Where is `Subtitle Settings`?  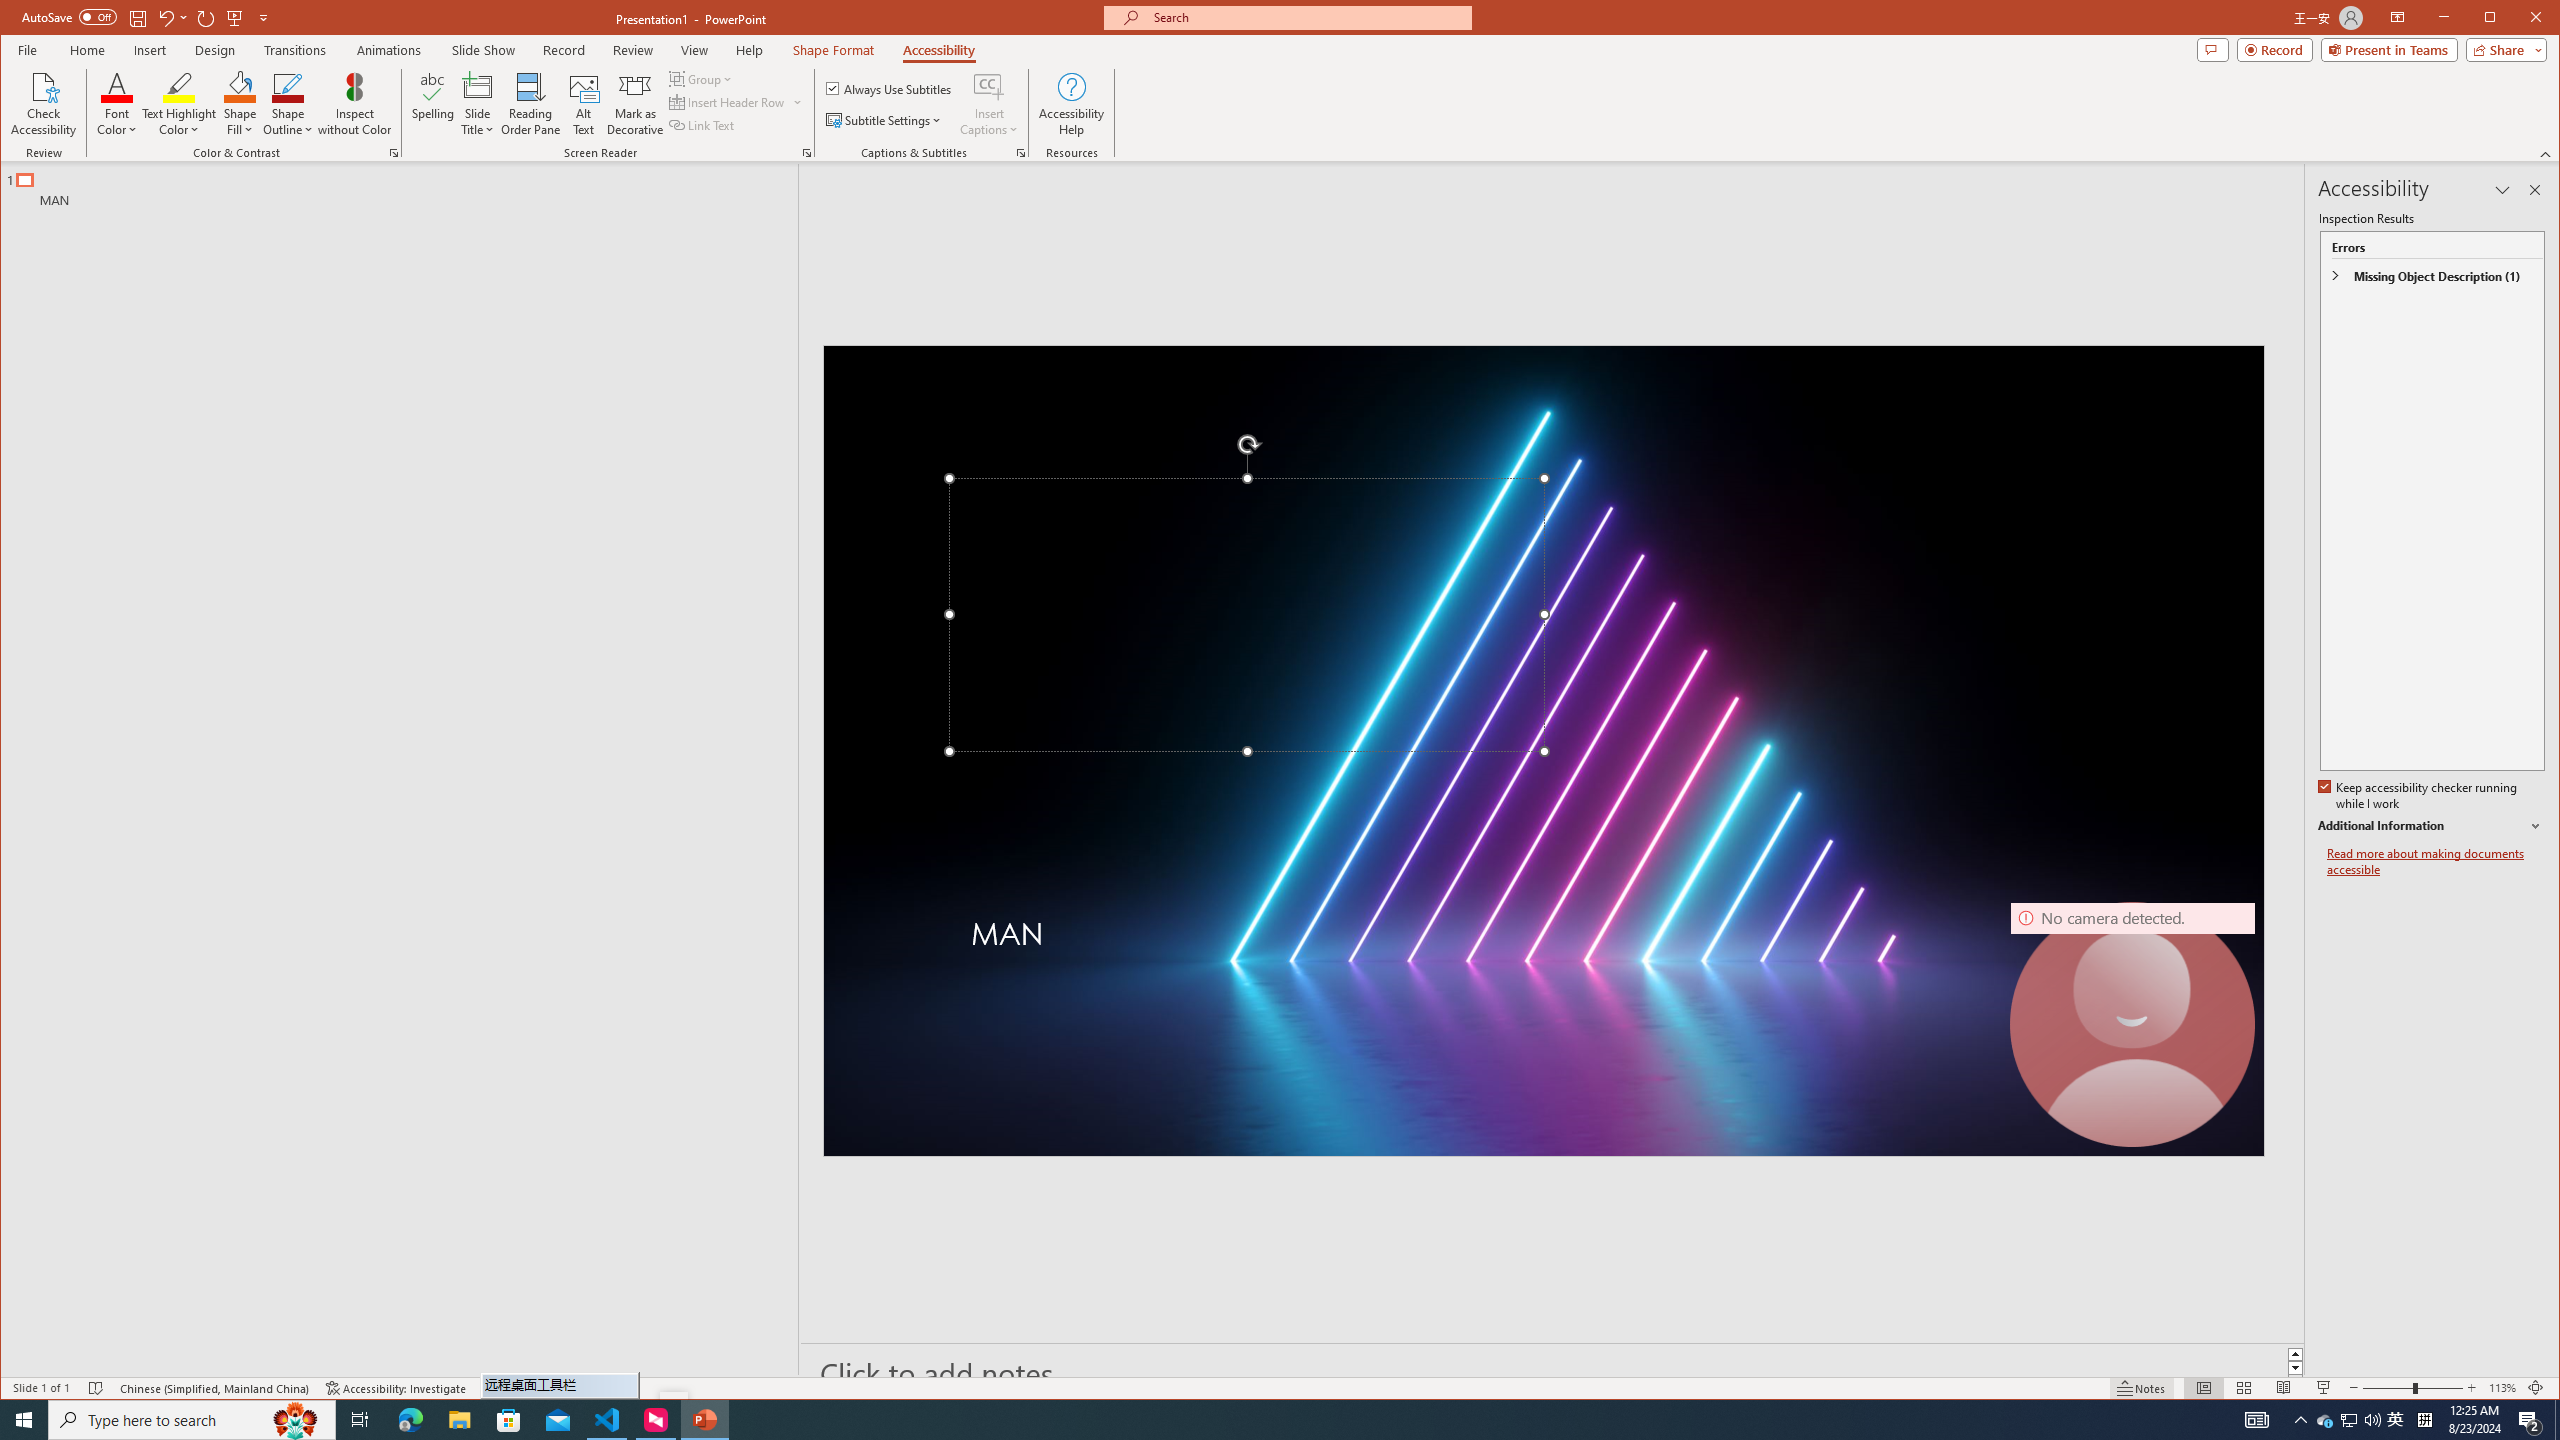
Subtitle Settings is located at coordinates (884, 120).